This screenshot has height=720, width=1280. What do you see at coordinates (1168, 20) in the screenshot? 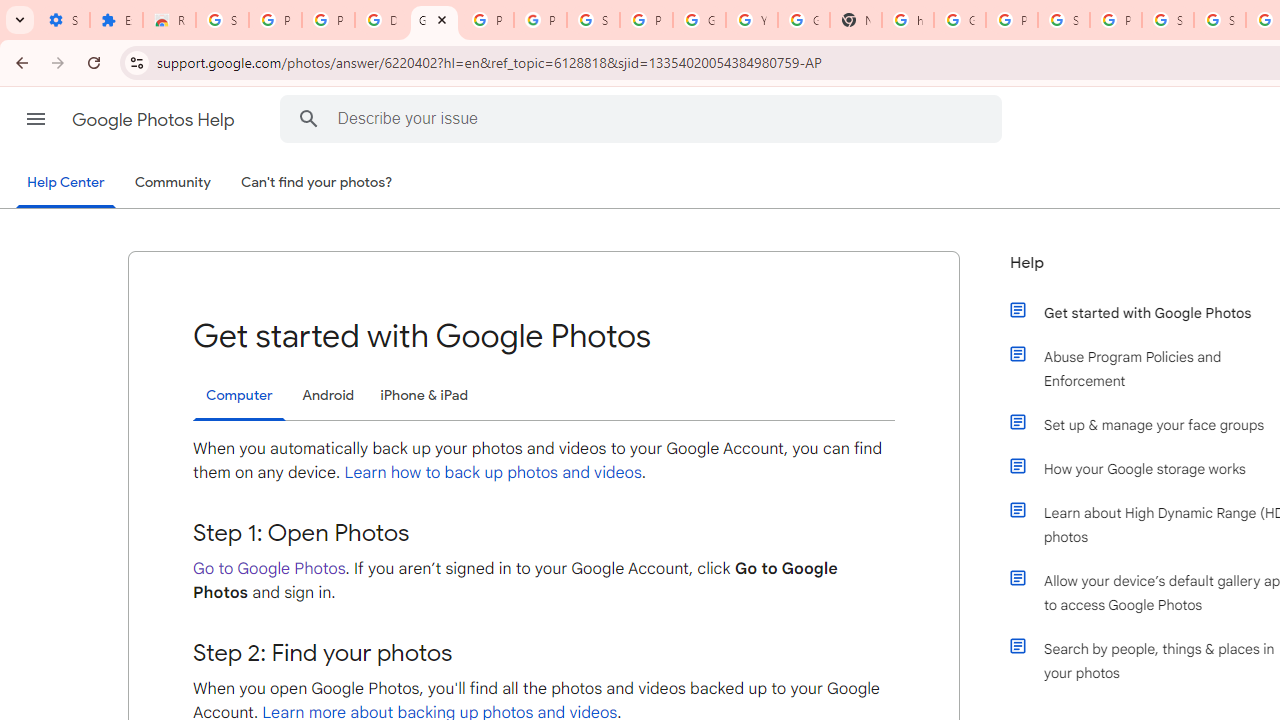
I see `Sign in - Google Accounts` at bounding box center [1168, 20].